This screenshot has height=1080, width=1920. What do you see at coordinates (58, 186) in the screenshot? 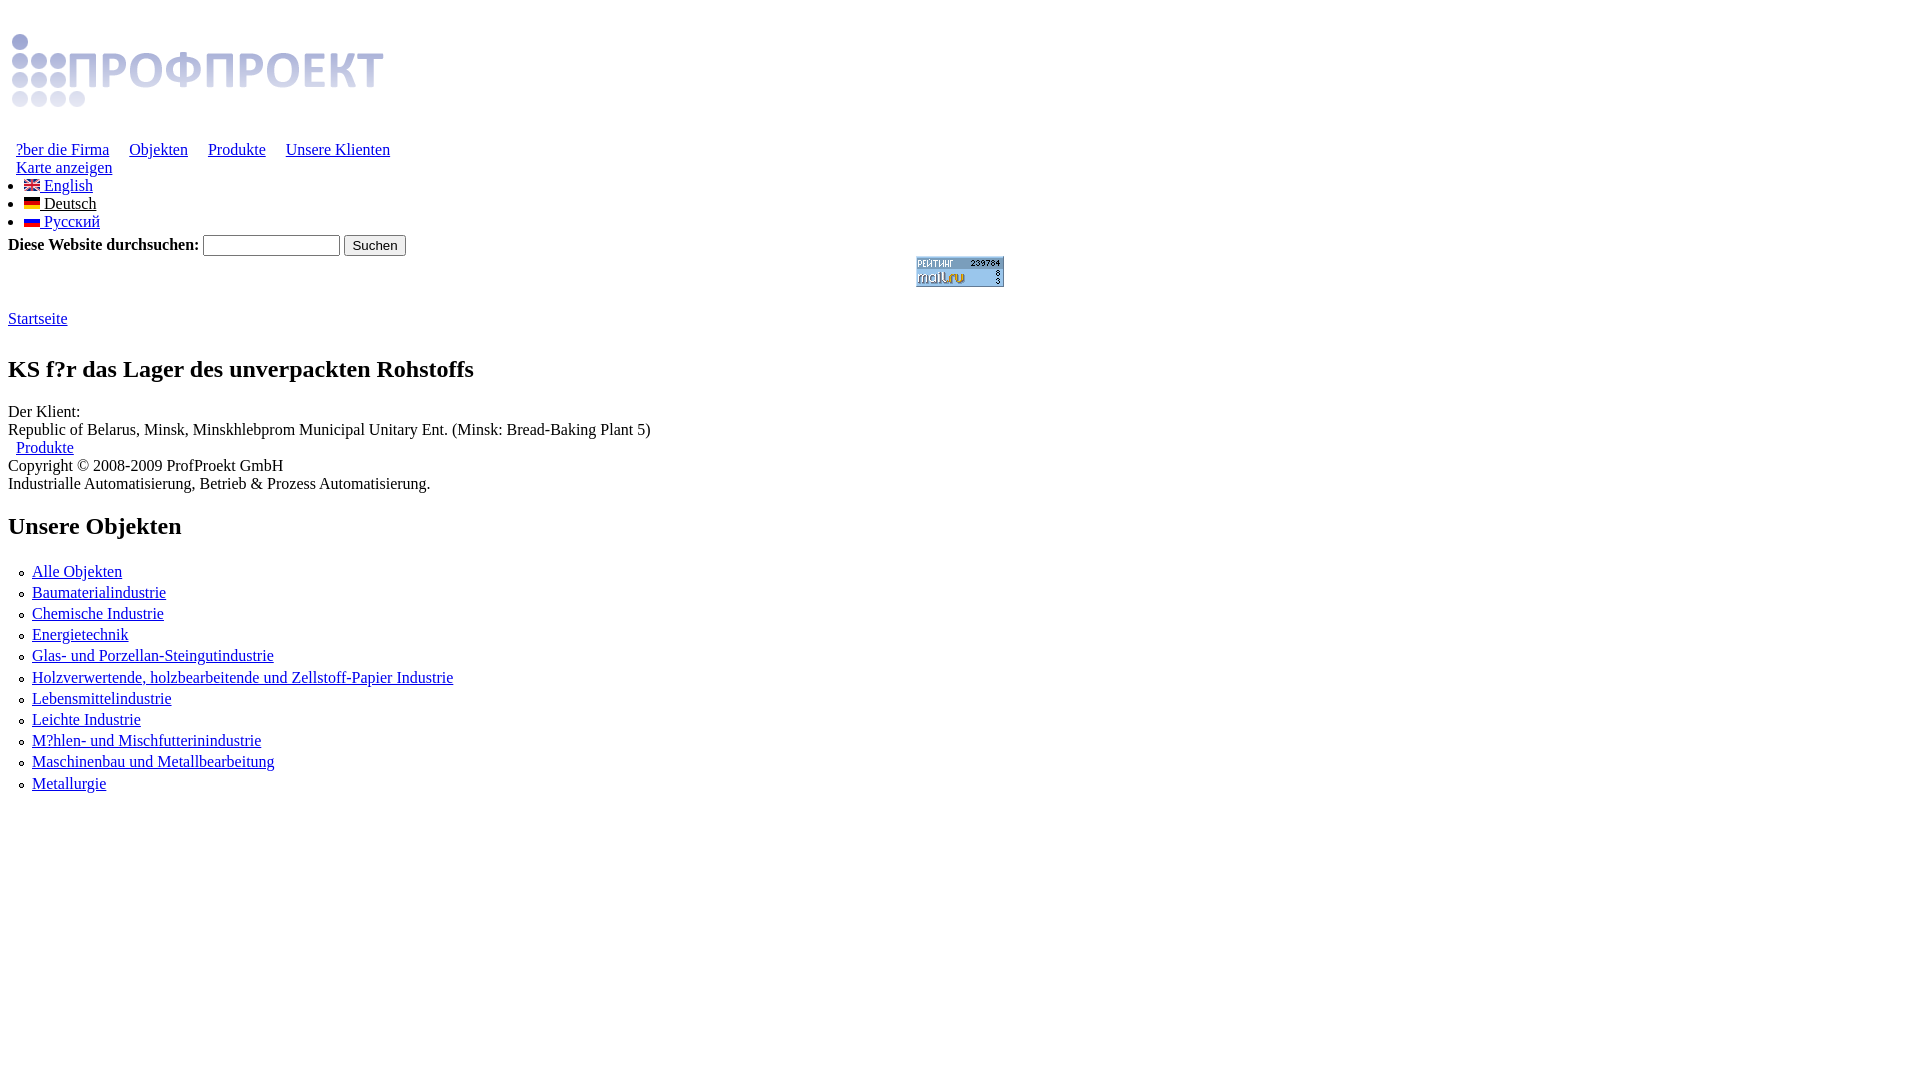
I see `English` at bounding box center [58, 186].